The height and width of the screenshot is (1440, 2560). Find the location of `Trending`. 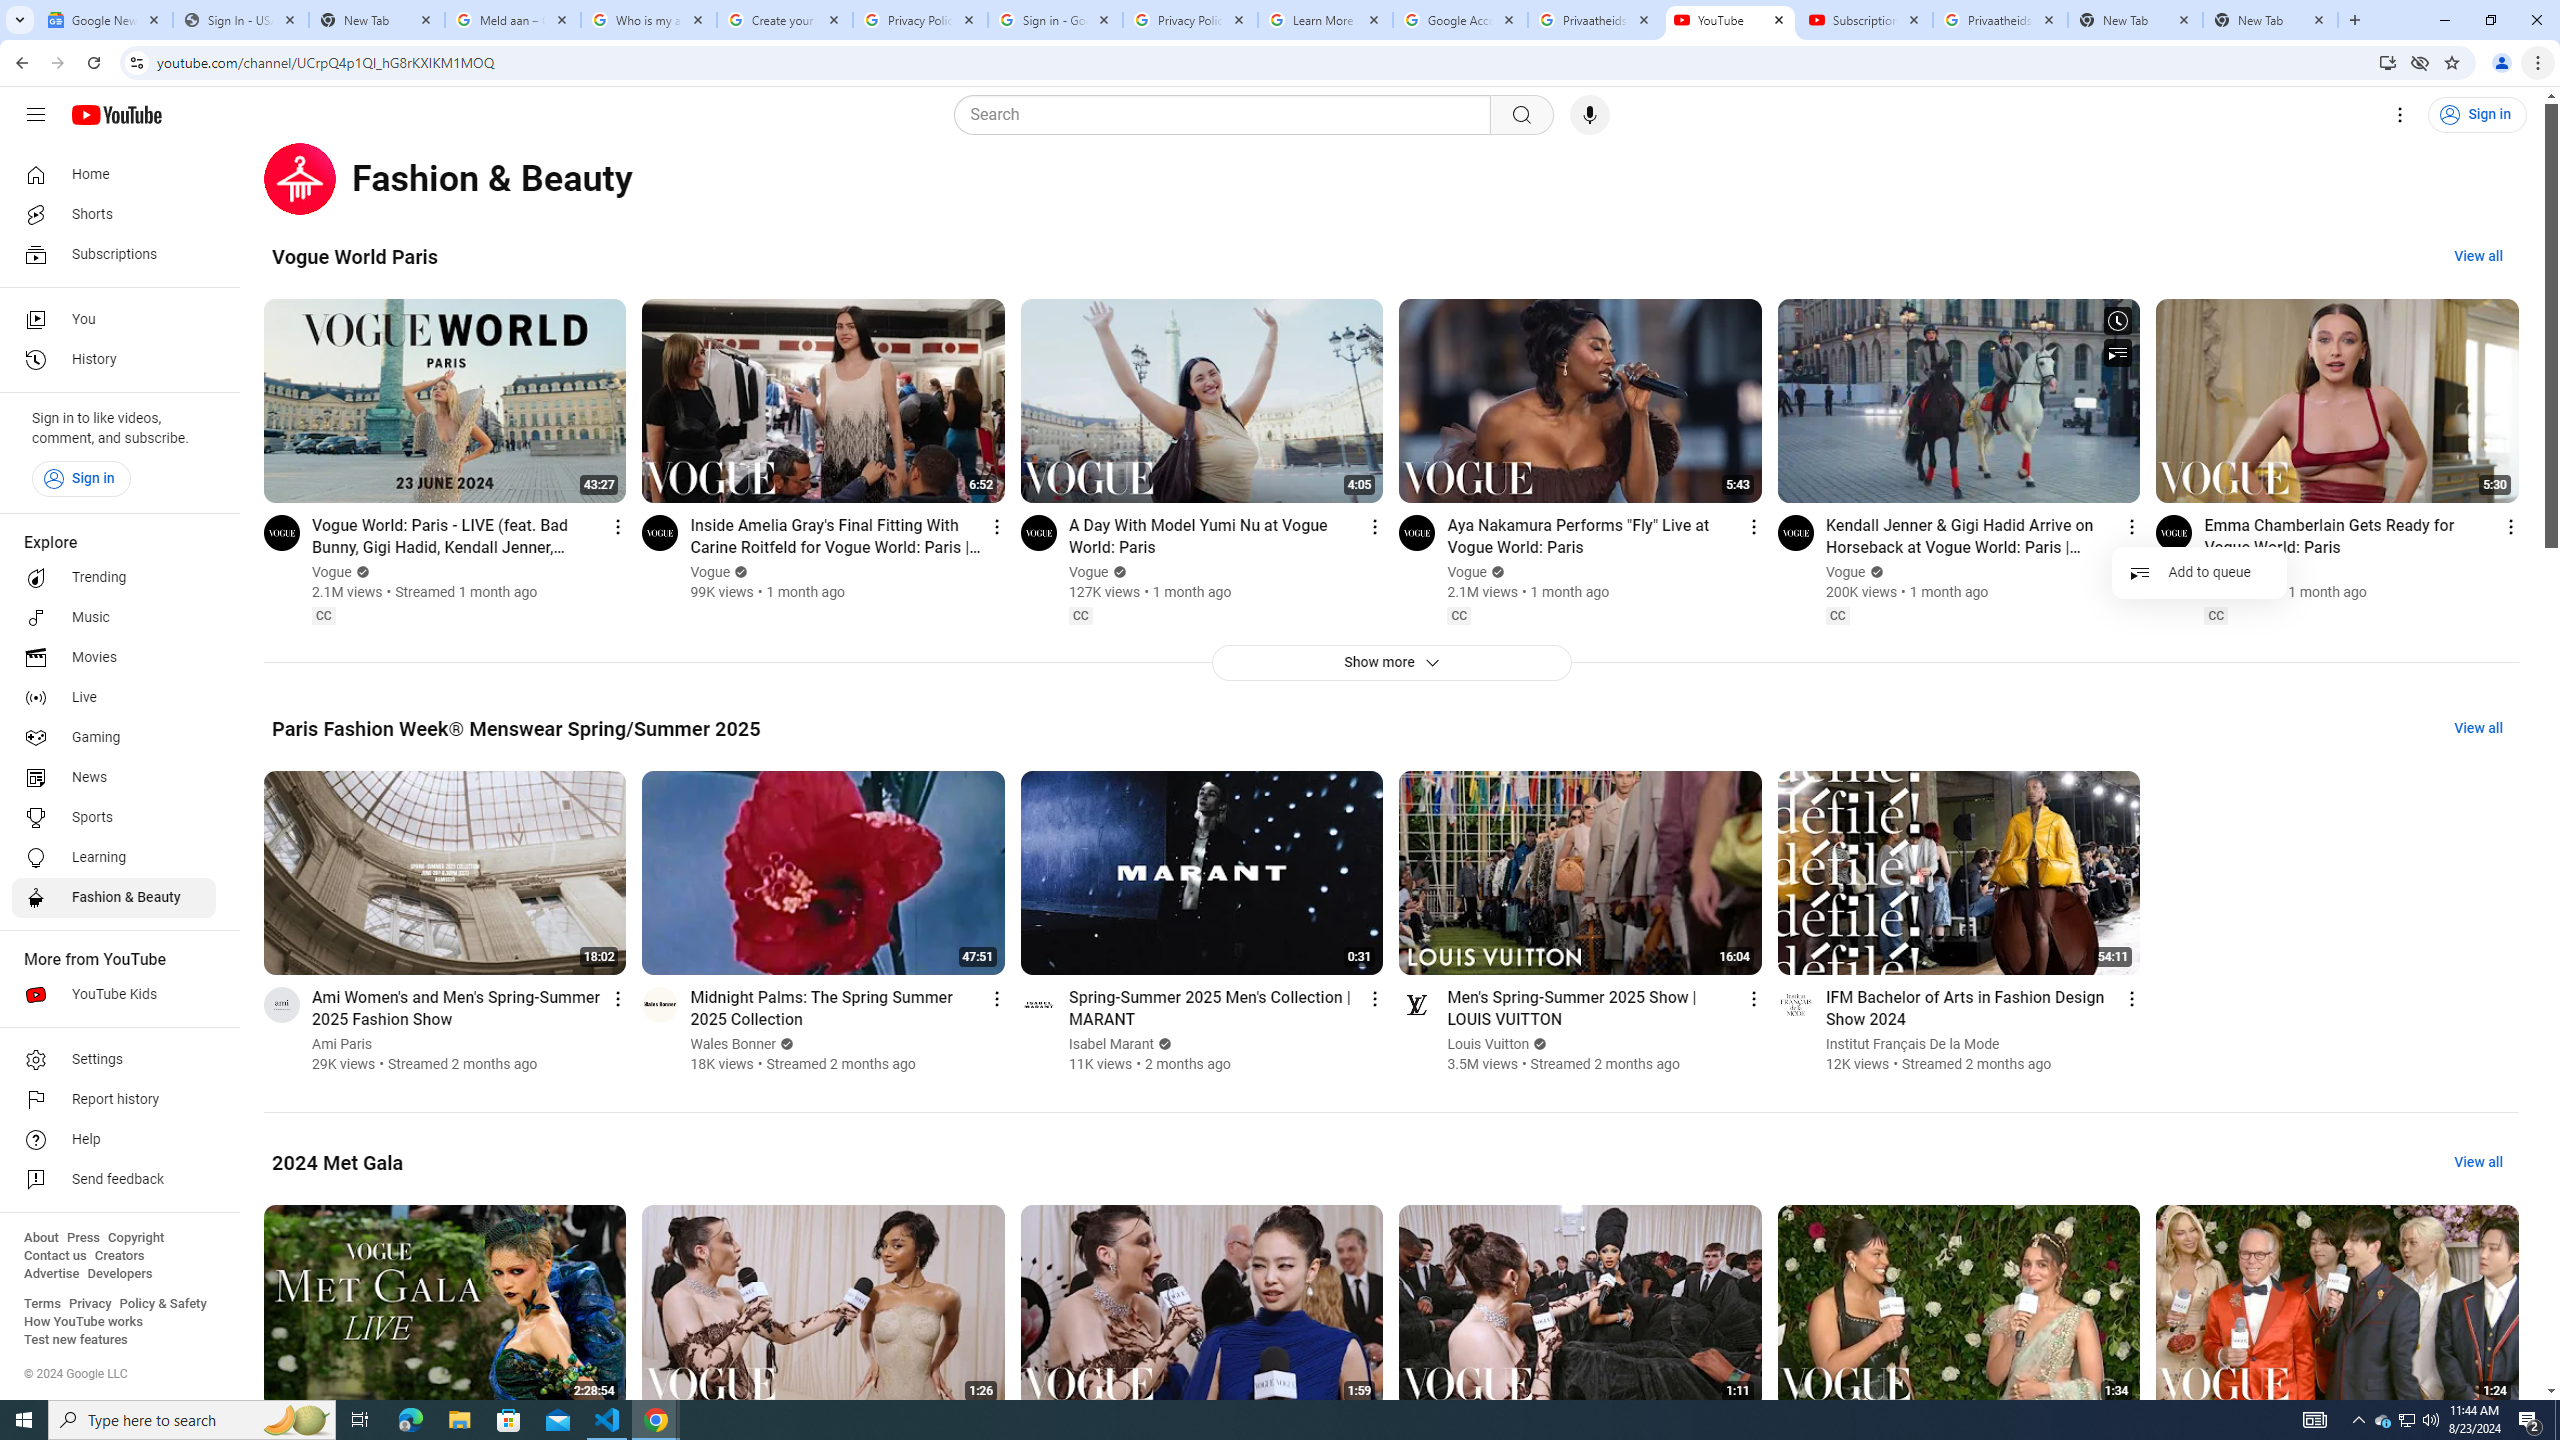

Trending is located at coordinates (114, 578).